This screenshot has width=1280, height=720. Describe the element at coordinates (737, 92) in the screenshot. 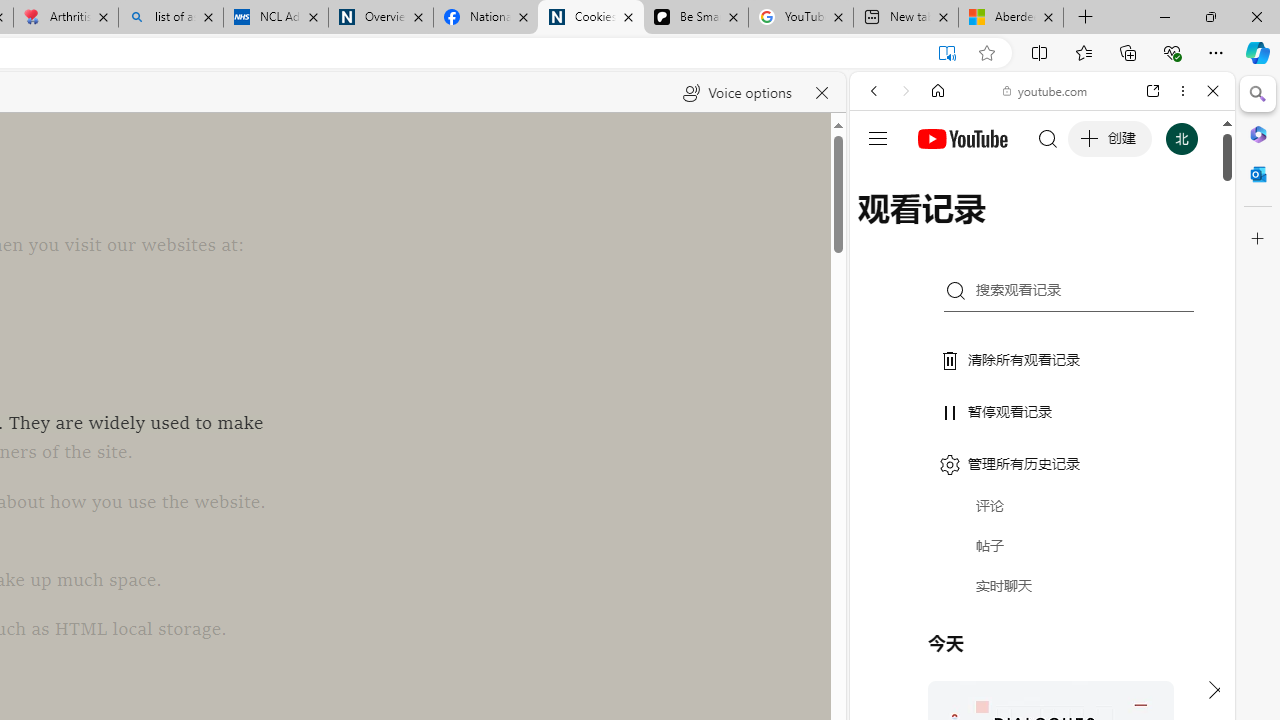

I see `Voice options` at that location.